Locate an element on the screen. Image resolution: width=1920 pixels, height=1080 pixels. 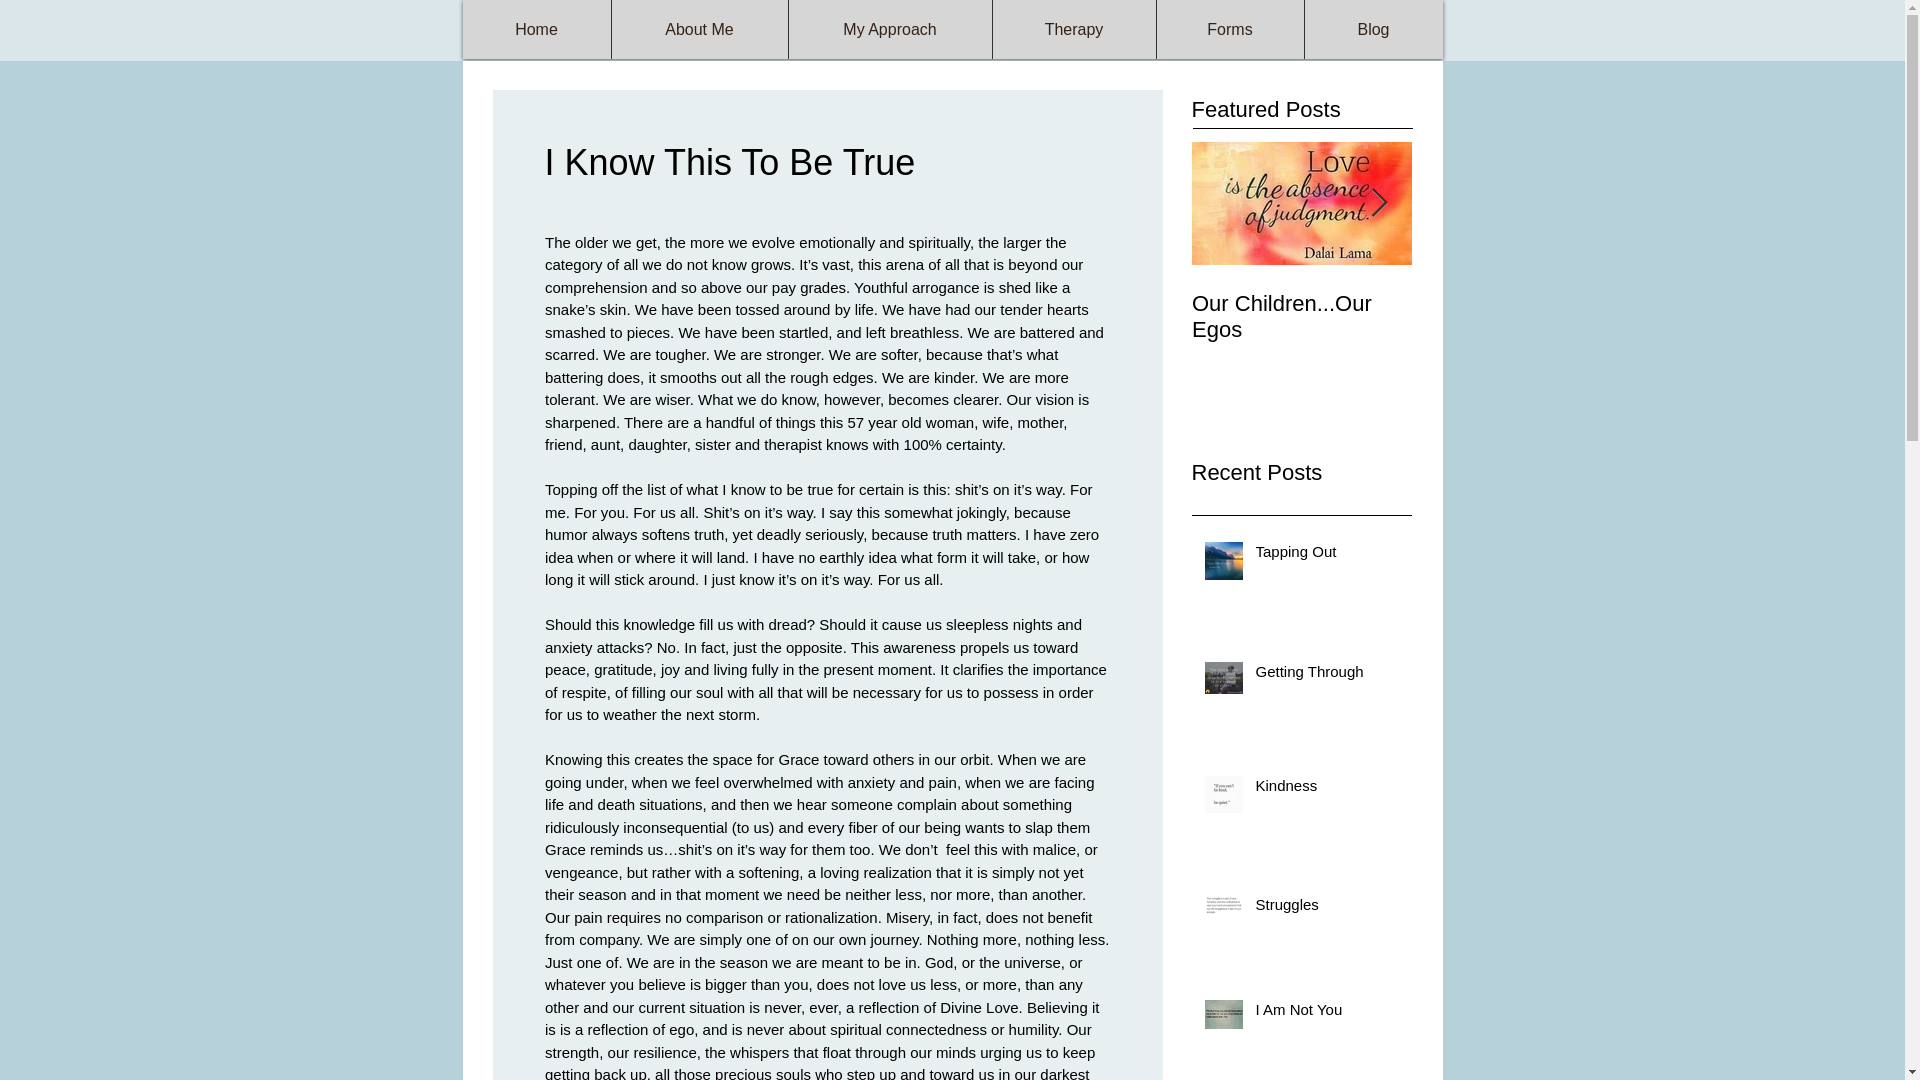
Blog is located at coordinates (1373, 30).